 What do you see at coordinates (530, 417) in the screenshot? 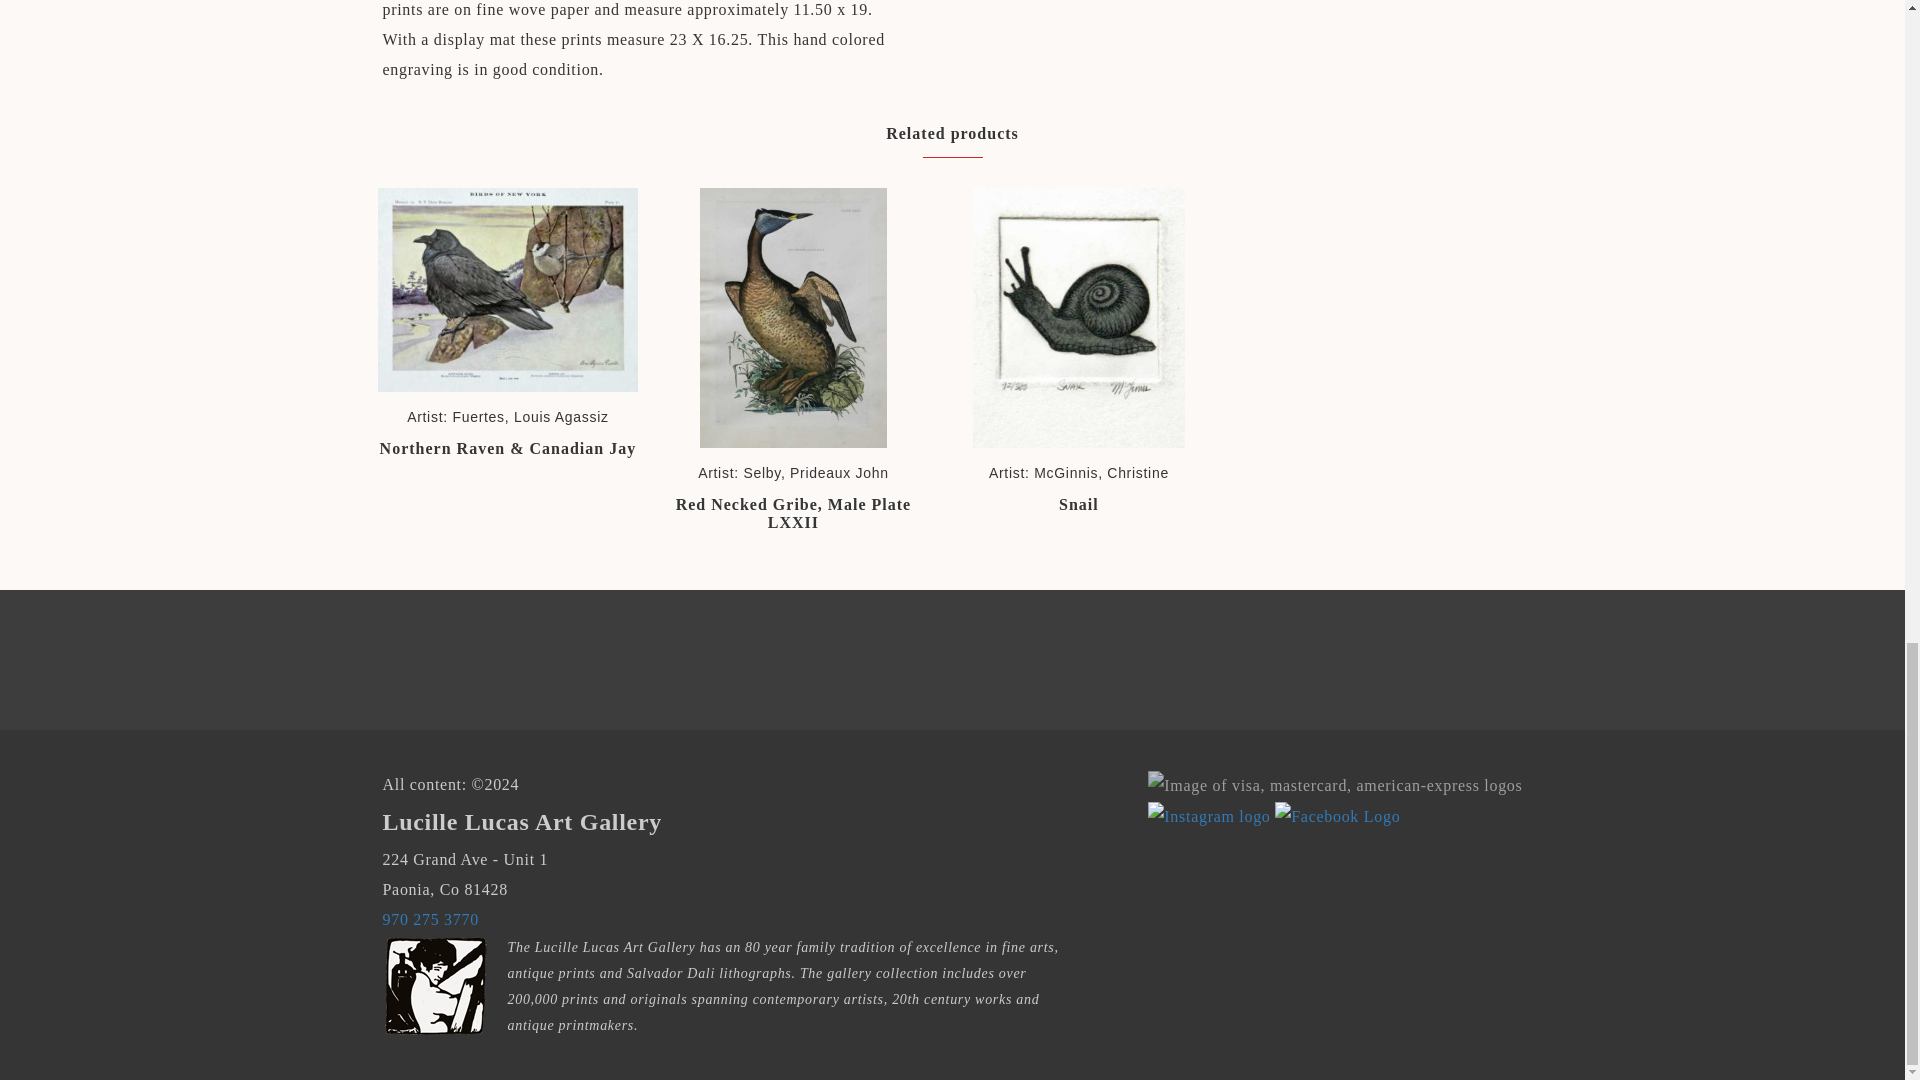
I see `Fuertes, Louis Agassiz` at bounding box center [530, 417].